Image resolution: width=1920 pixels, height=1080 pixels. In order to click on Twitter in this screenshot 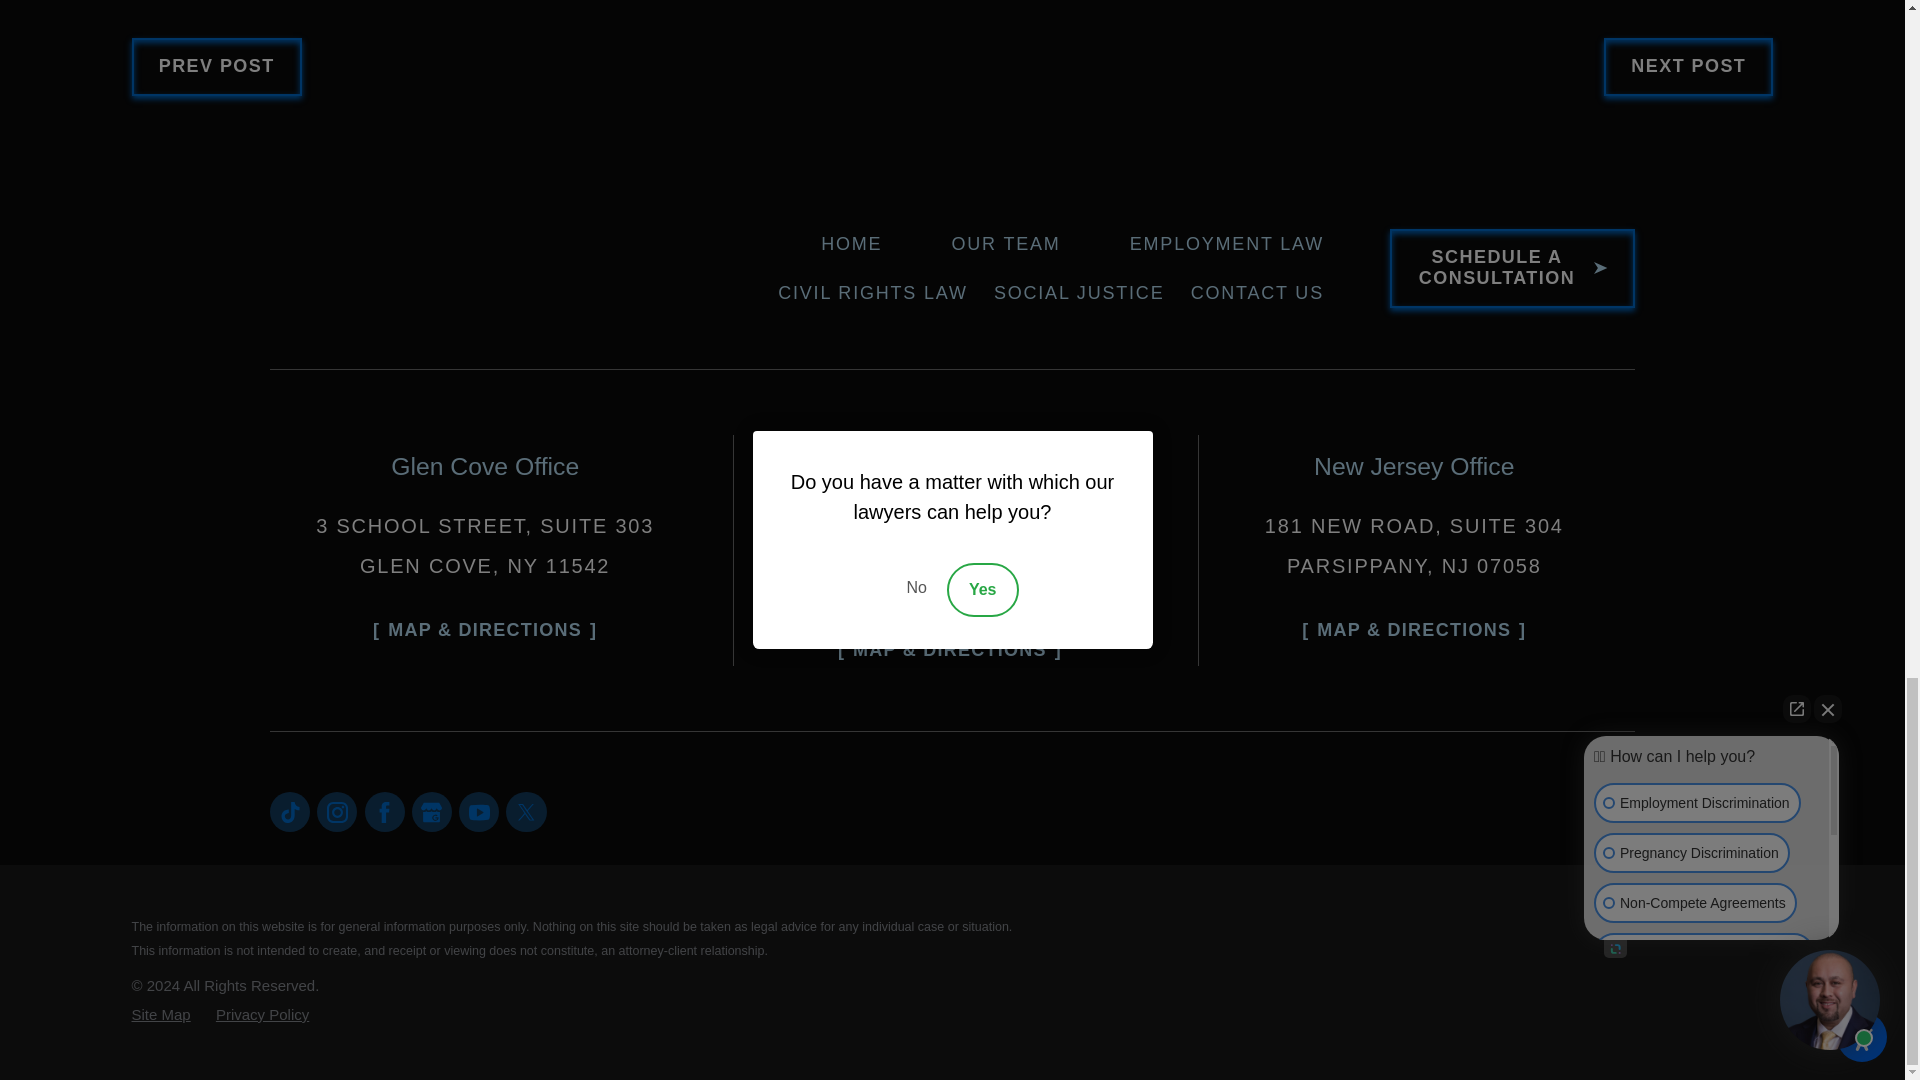, I will do `click(526, 811)`.